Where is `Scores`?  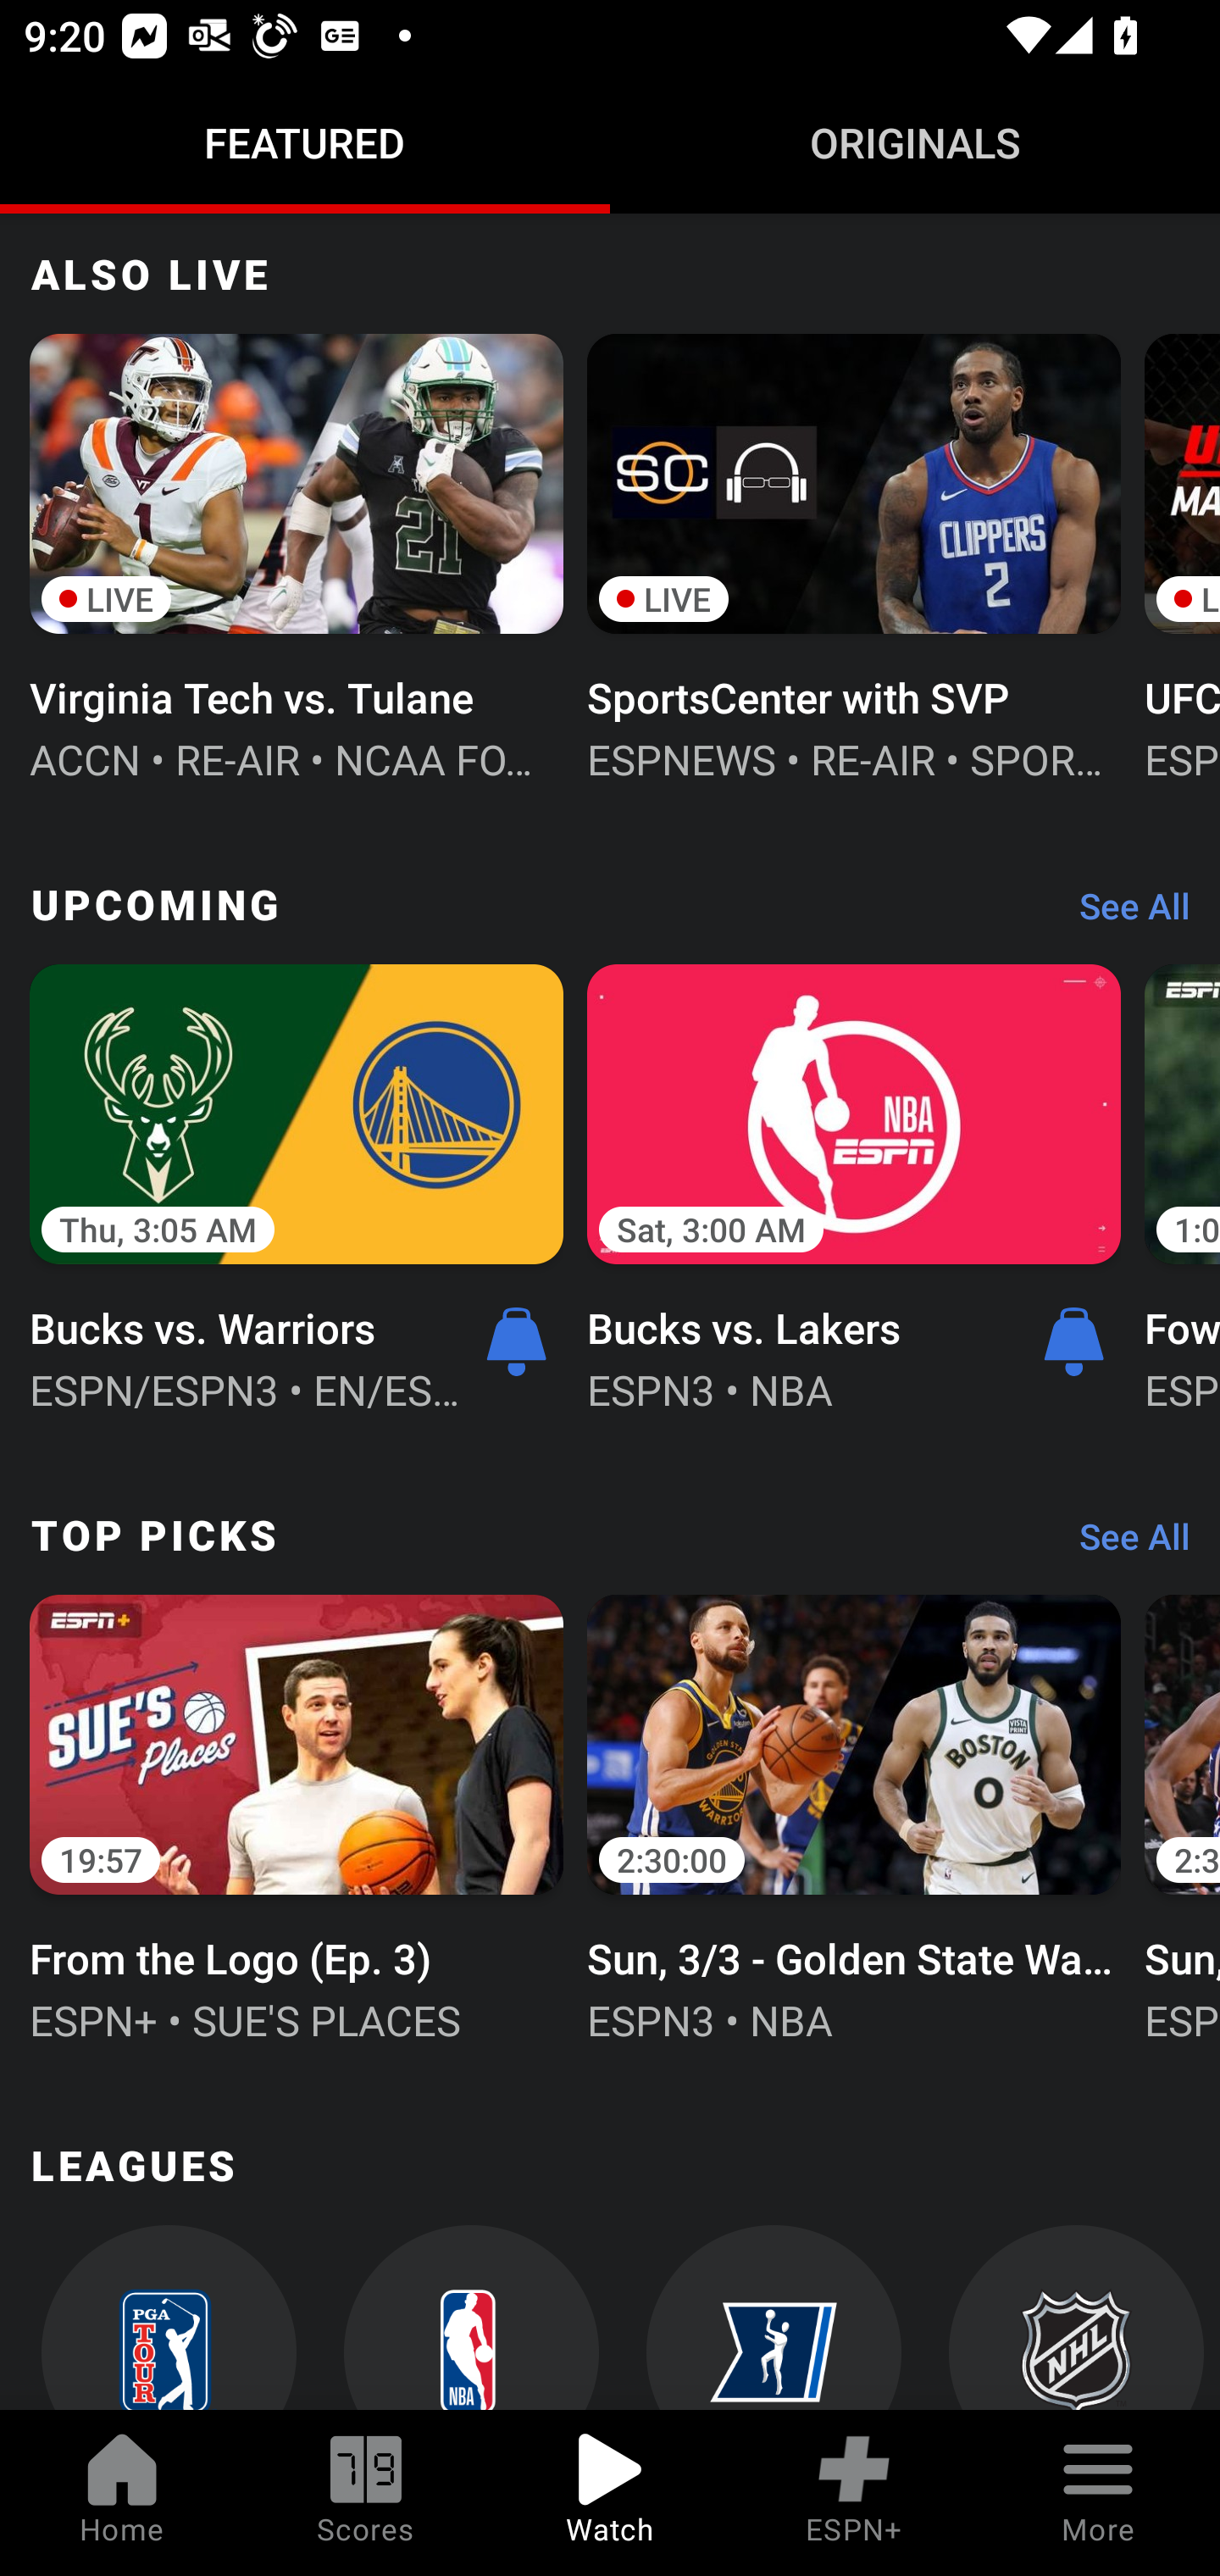
Scores is located at coordinates (366, 2493).